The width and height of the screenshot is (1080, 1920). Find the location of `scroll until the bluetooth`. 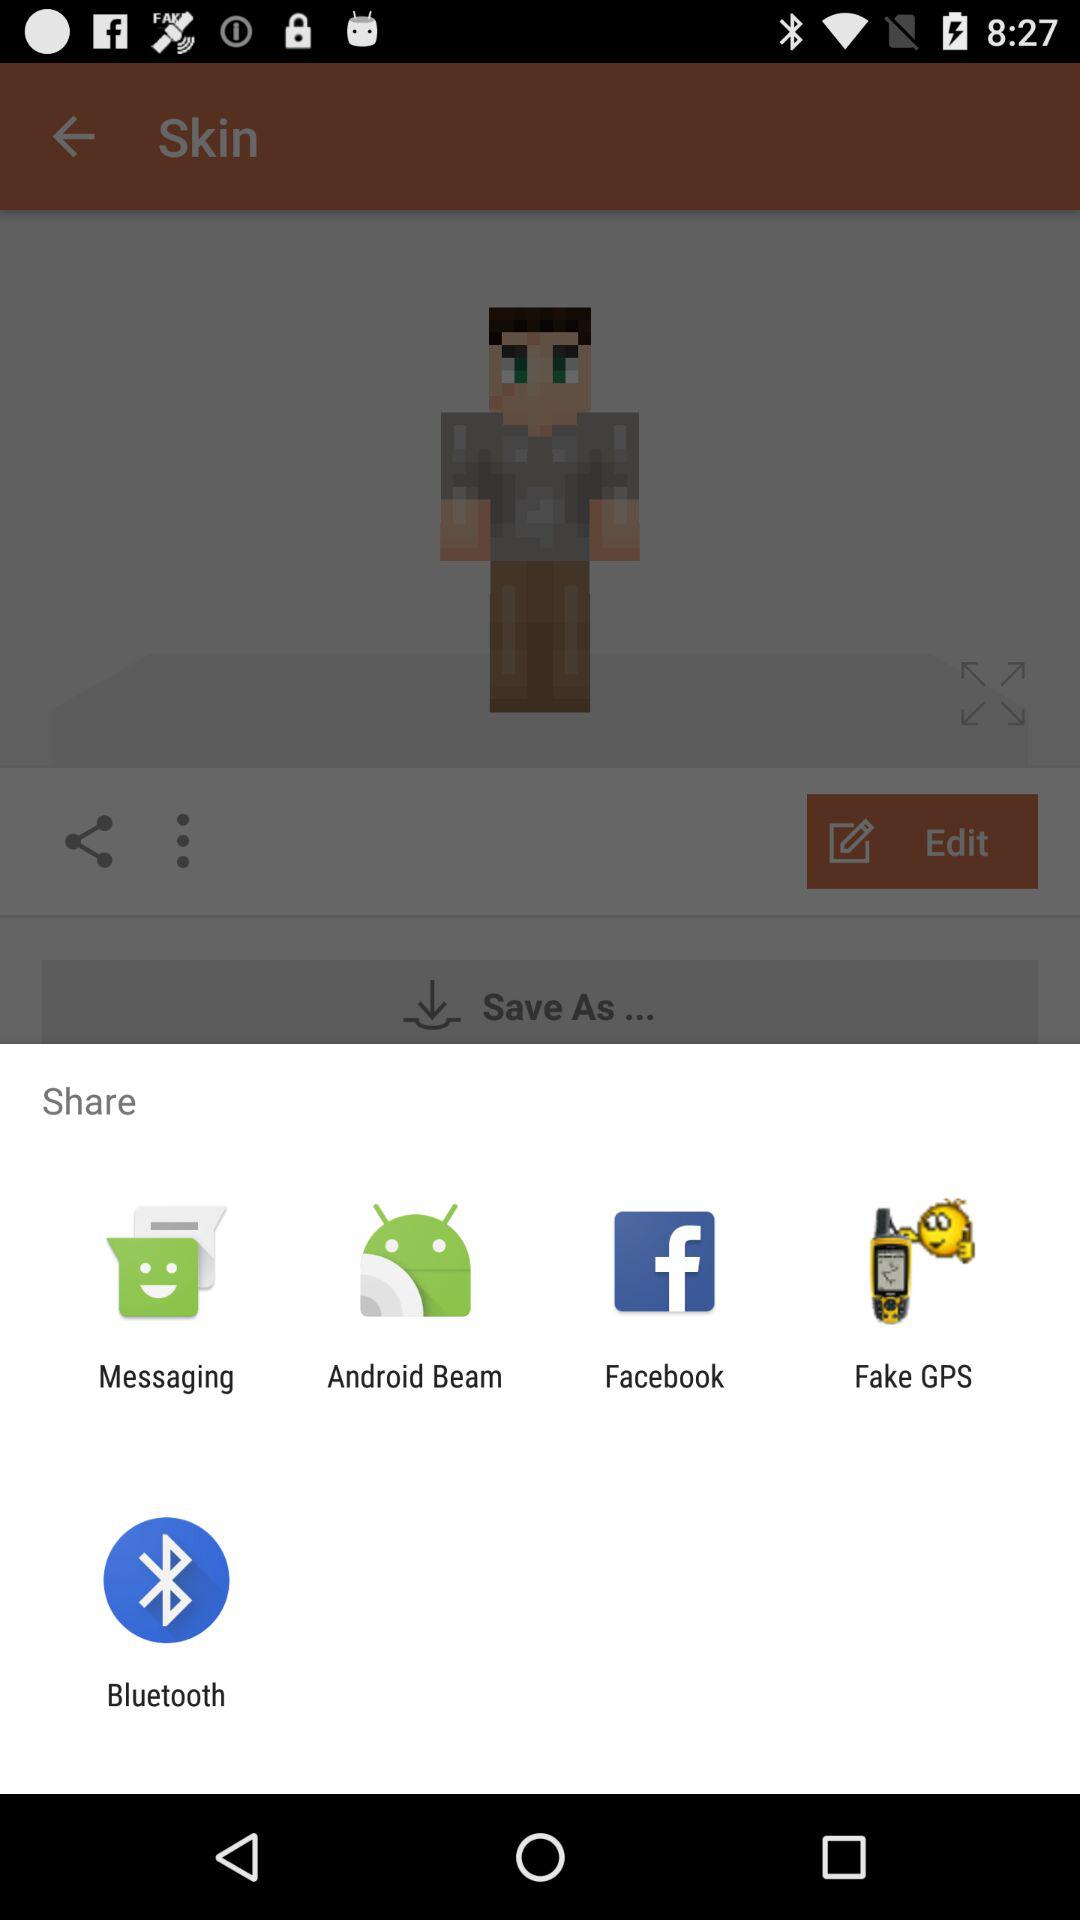

scroll until the bluetooth is located at coordinates (166, 1712).